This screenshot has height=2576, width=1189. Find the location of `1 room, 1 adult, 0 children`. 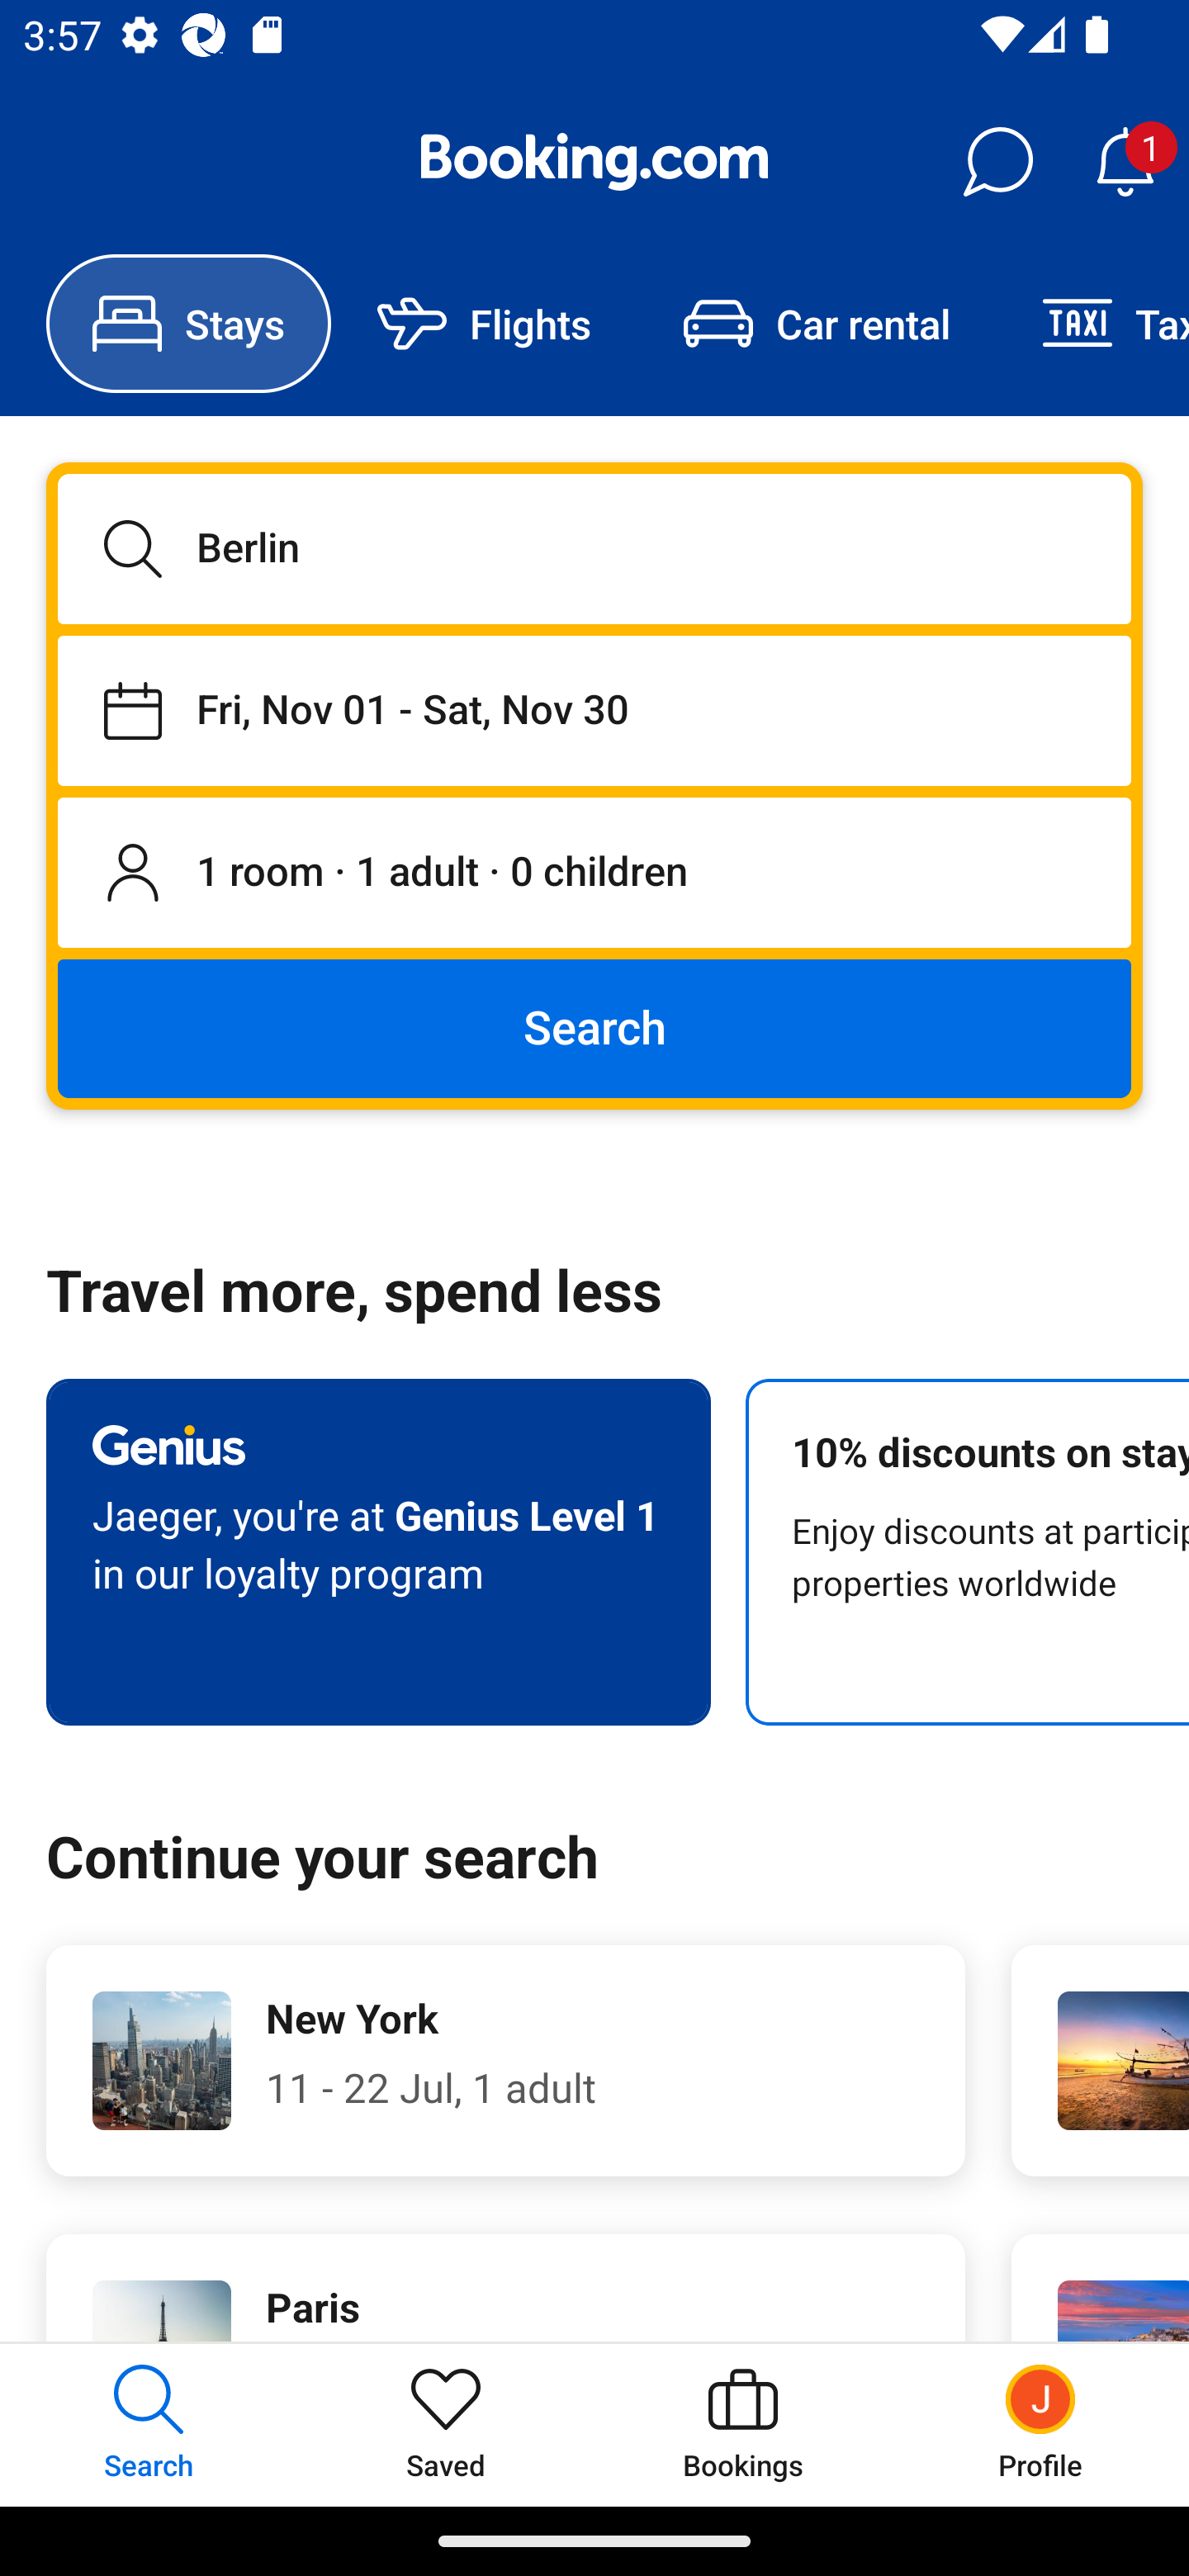

1 room, 1 adult, 0 children is located at coordinates (594, 874).